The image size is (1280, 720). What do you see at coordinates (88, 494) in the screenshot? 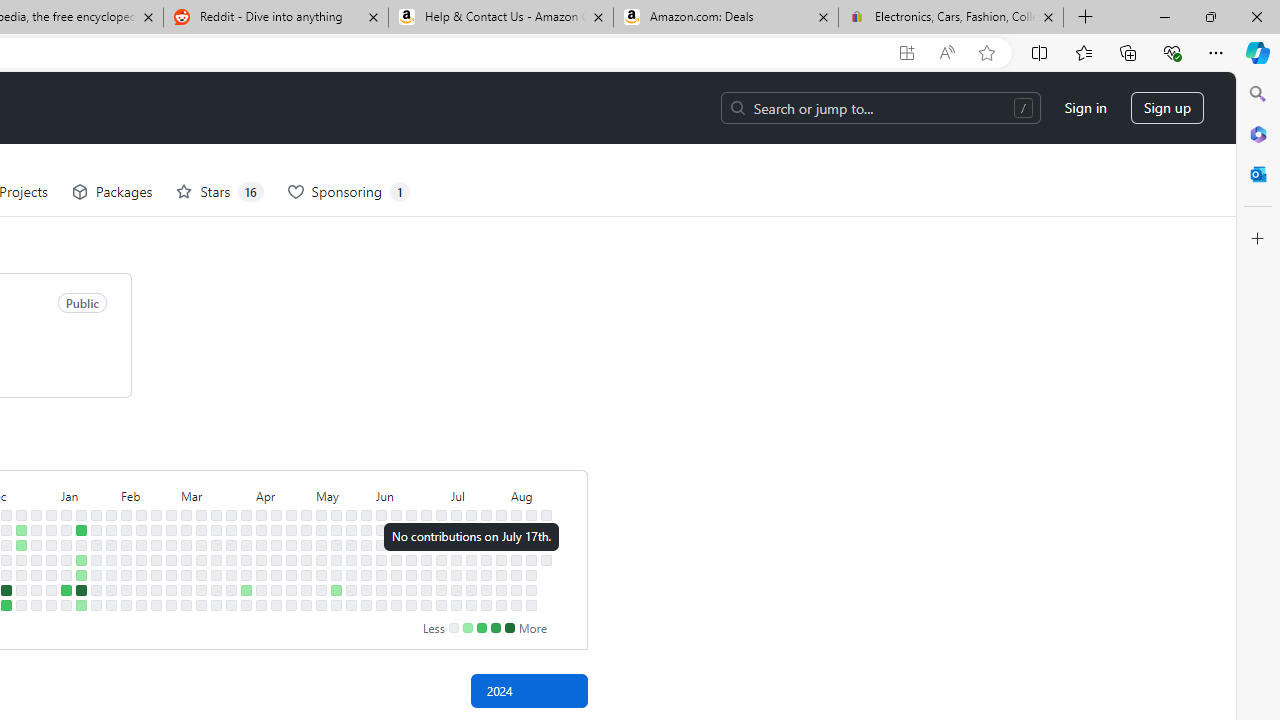
I see `January` at bounding box center [88, 494].